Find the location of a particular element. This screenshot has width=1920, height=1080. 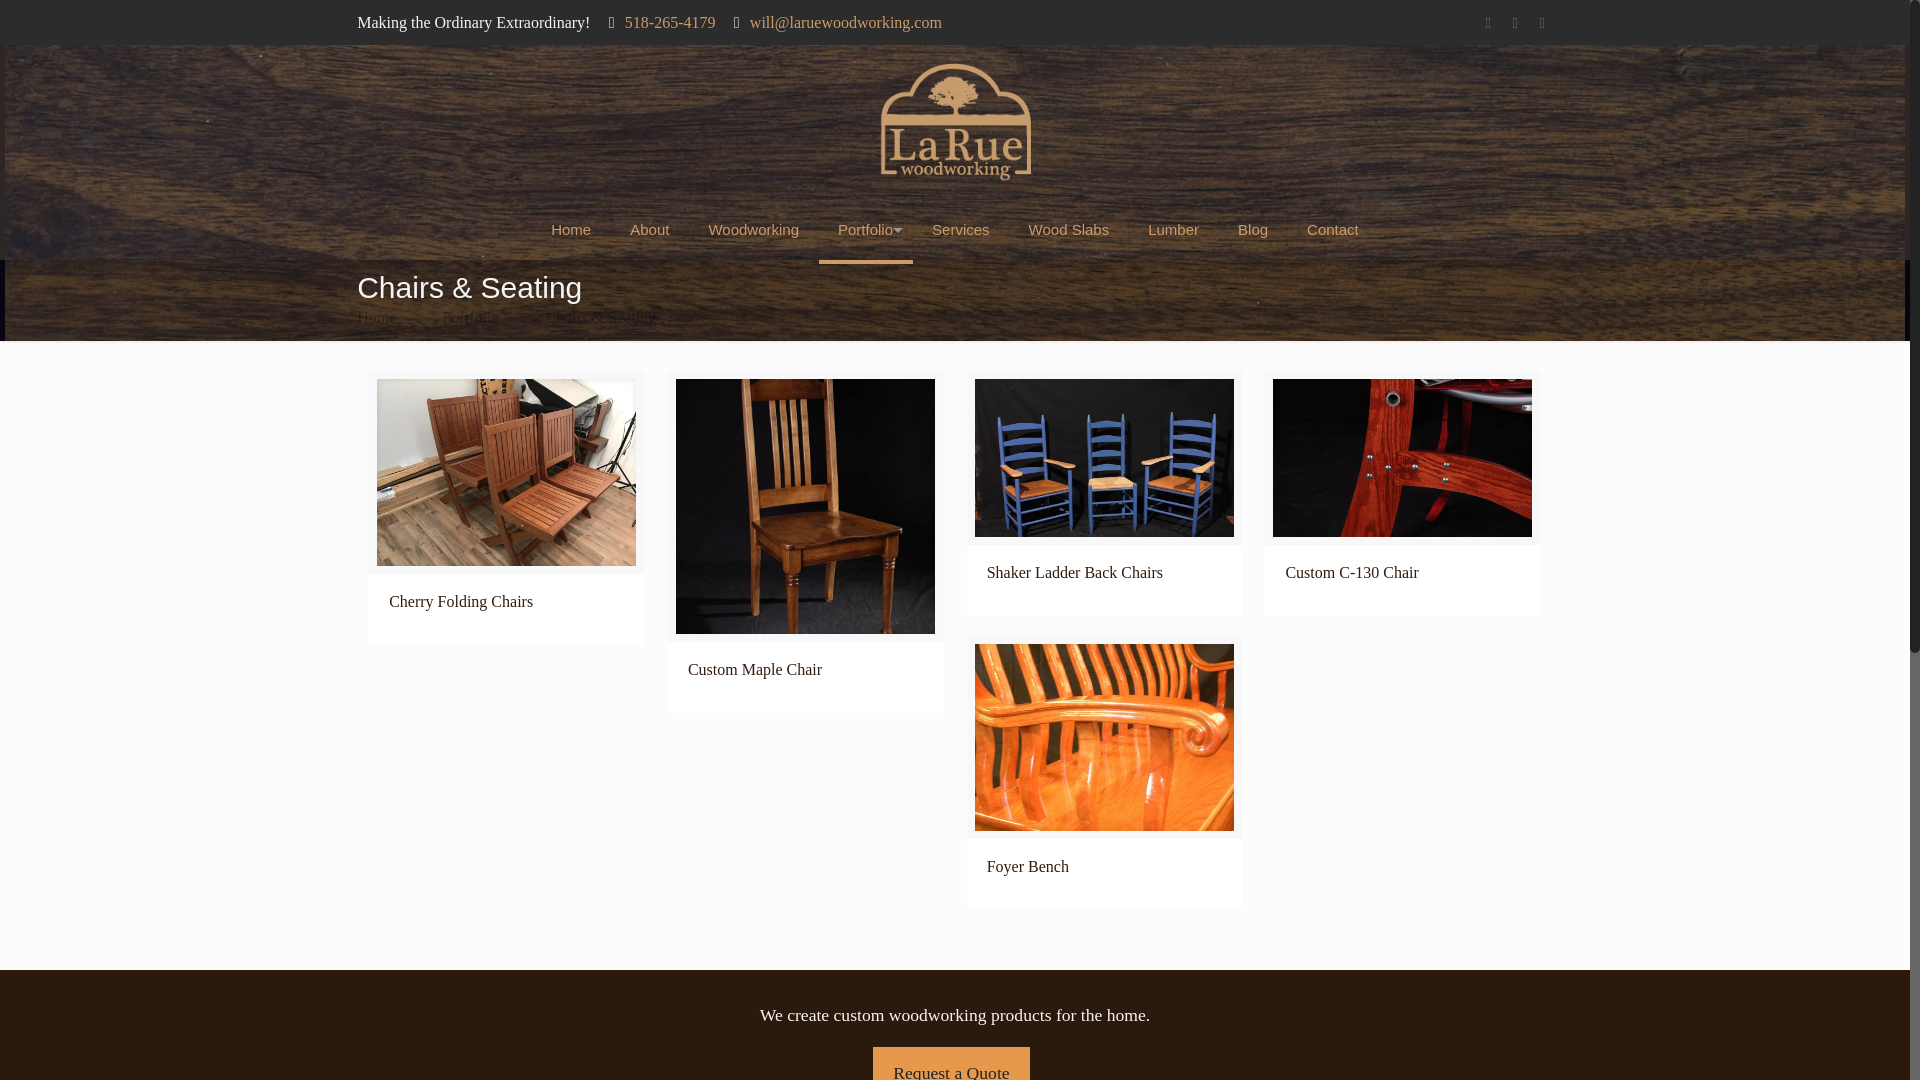

About is located at coordinates (650, 230).